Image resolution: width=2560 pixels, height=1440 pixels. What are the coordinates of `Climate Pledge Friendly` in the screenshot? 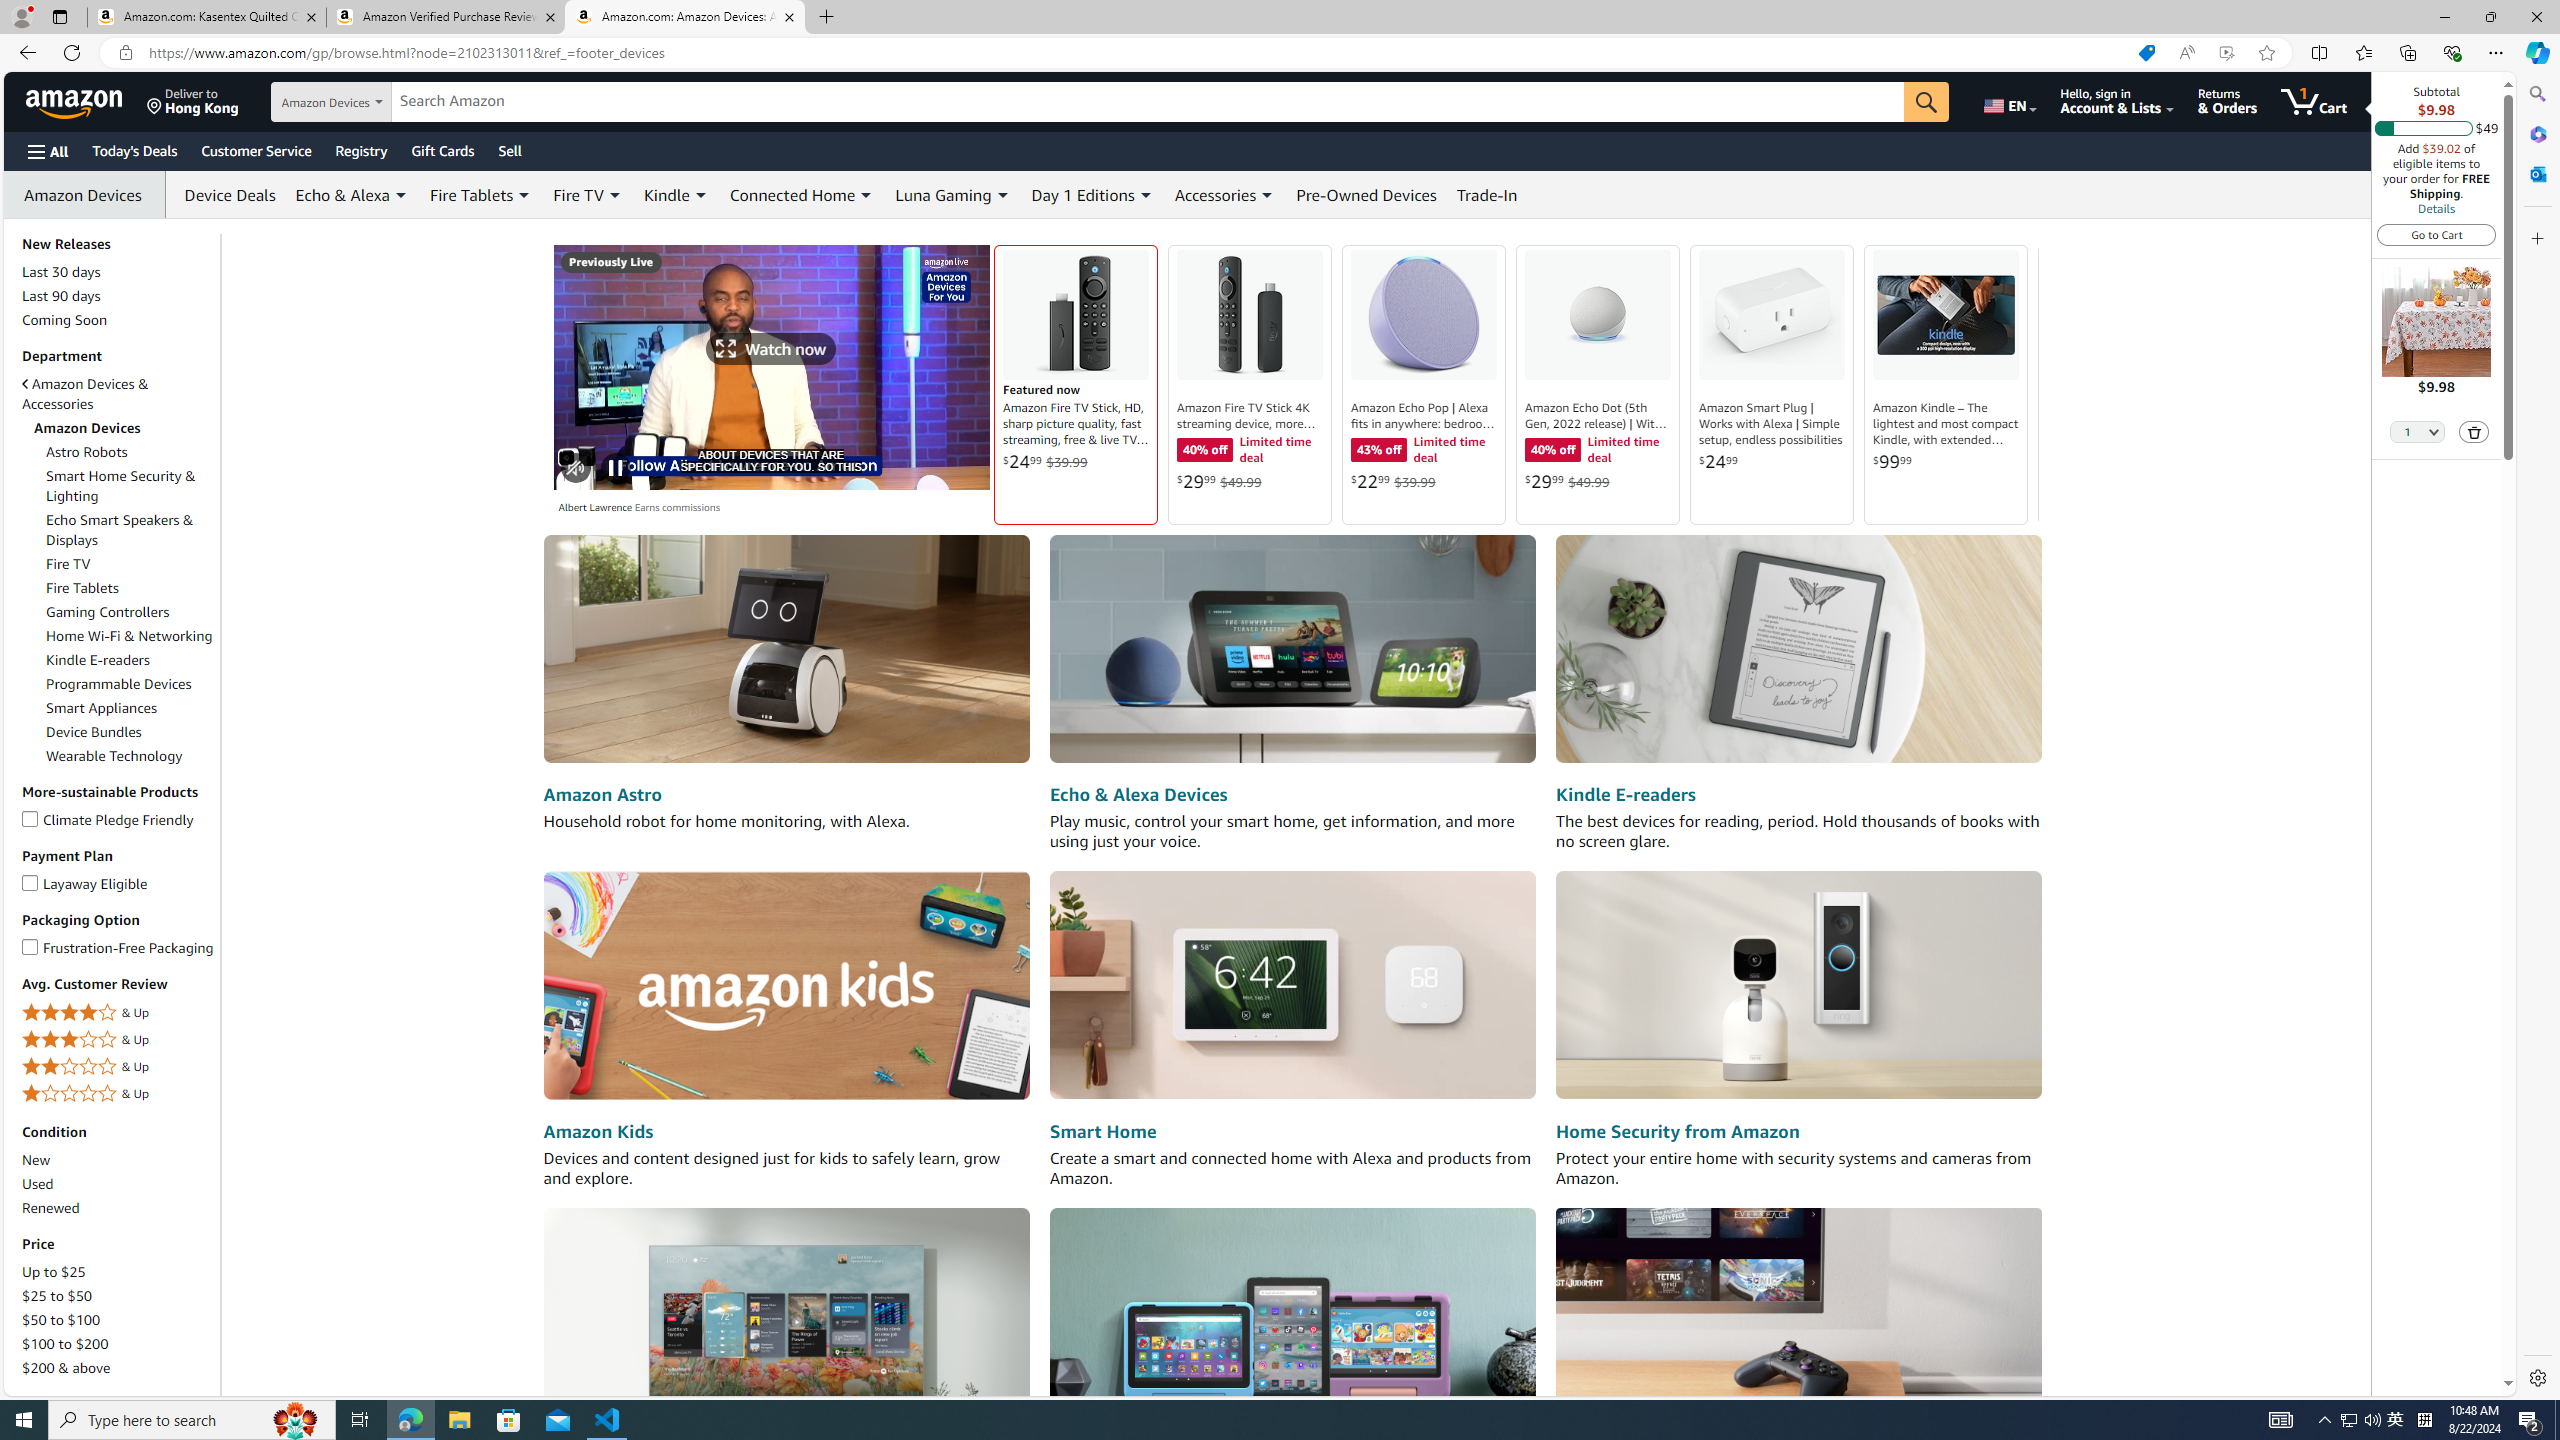 It's located at (30, 815).